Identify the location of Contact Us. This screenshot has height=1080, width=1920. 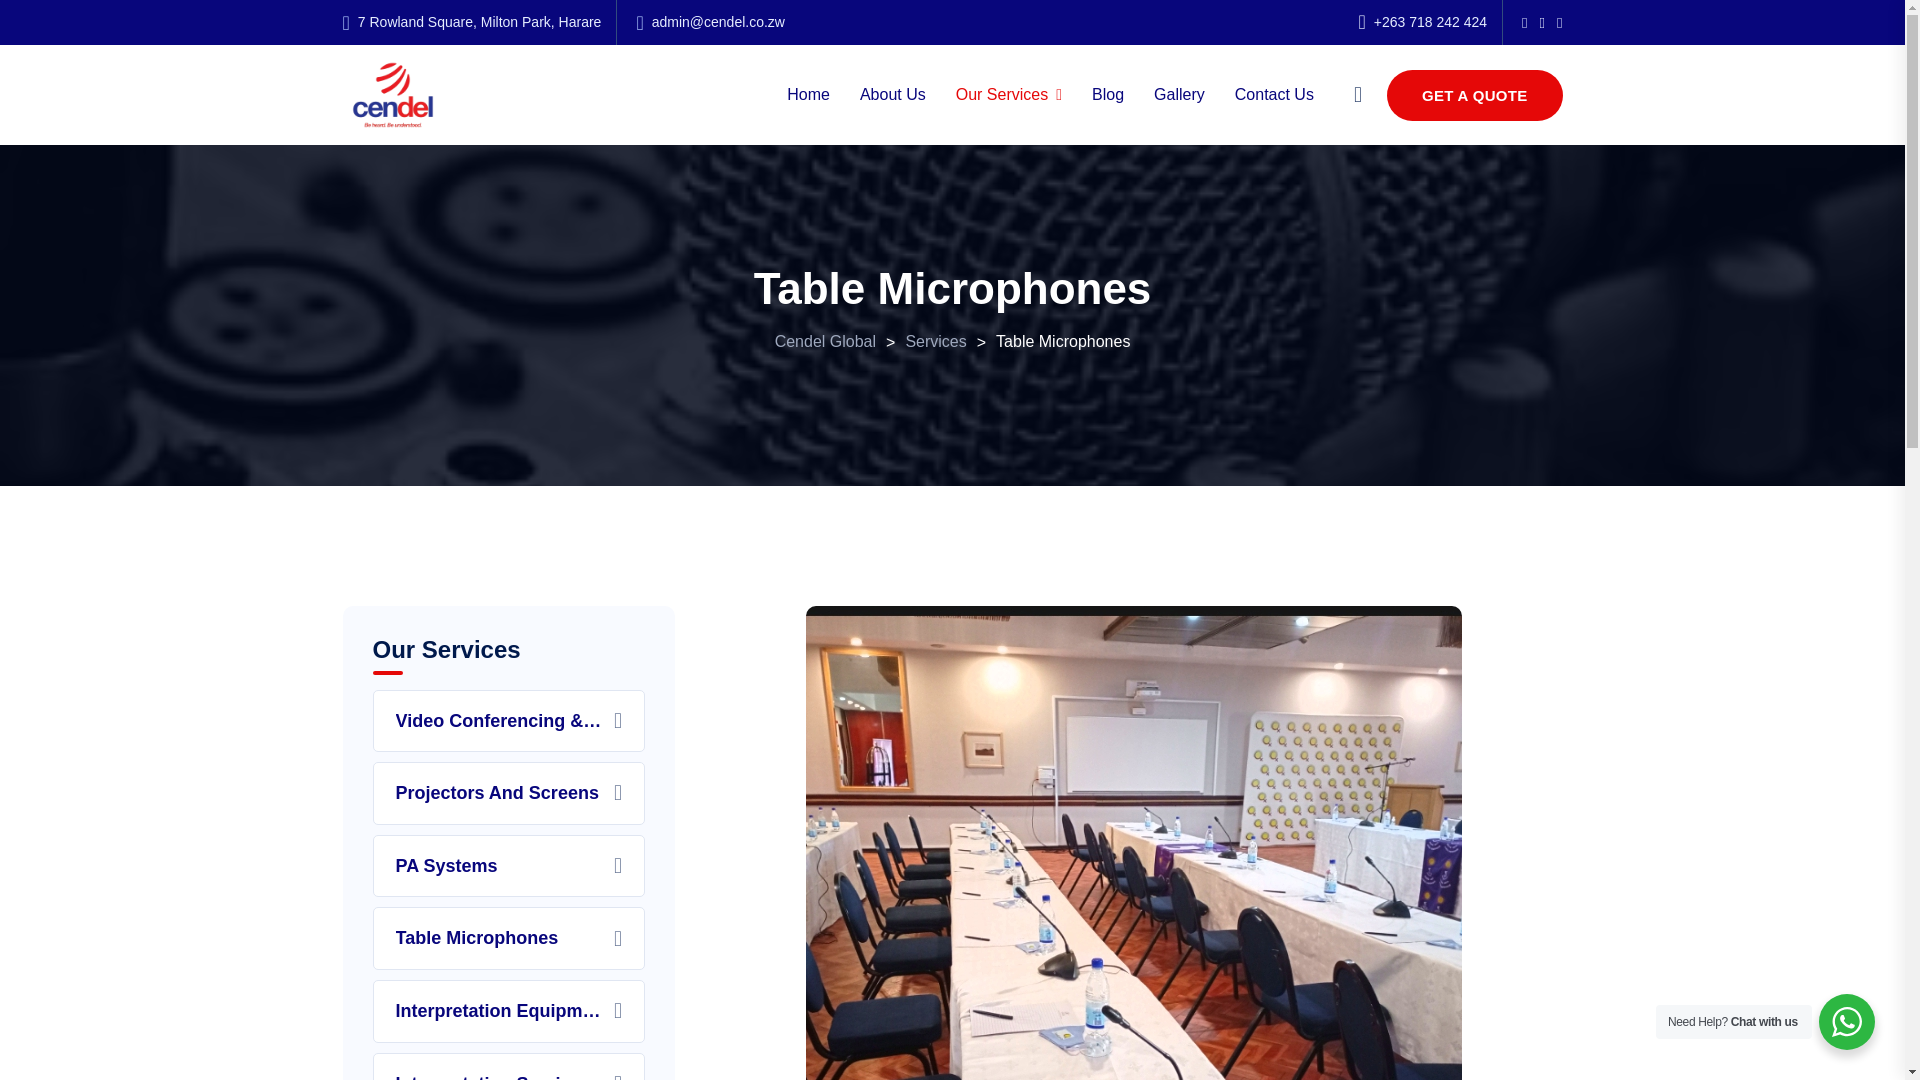
(1274, 94).